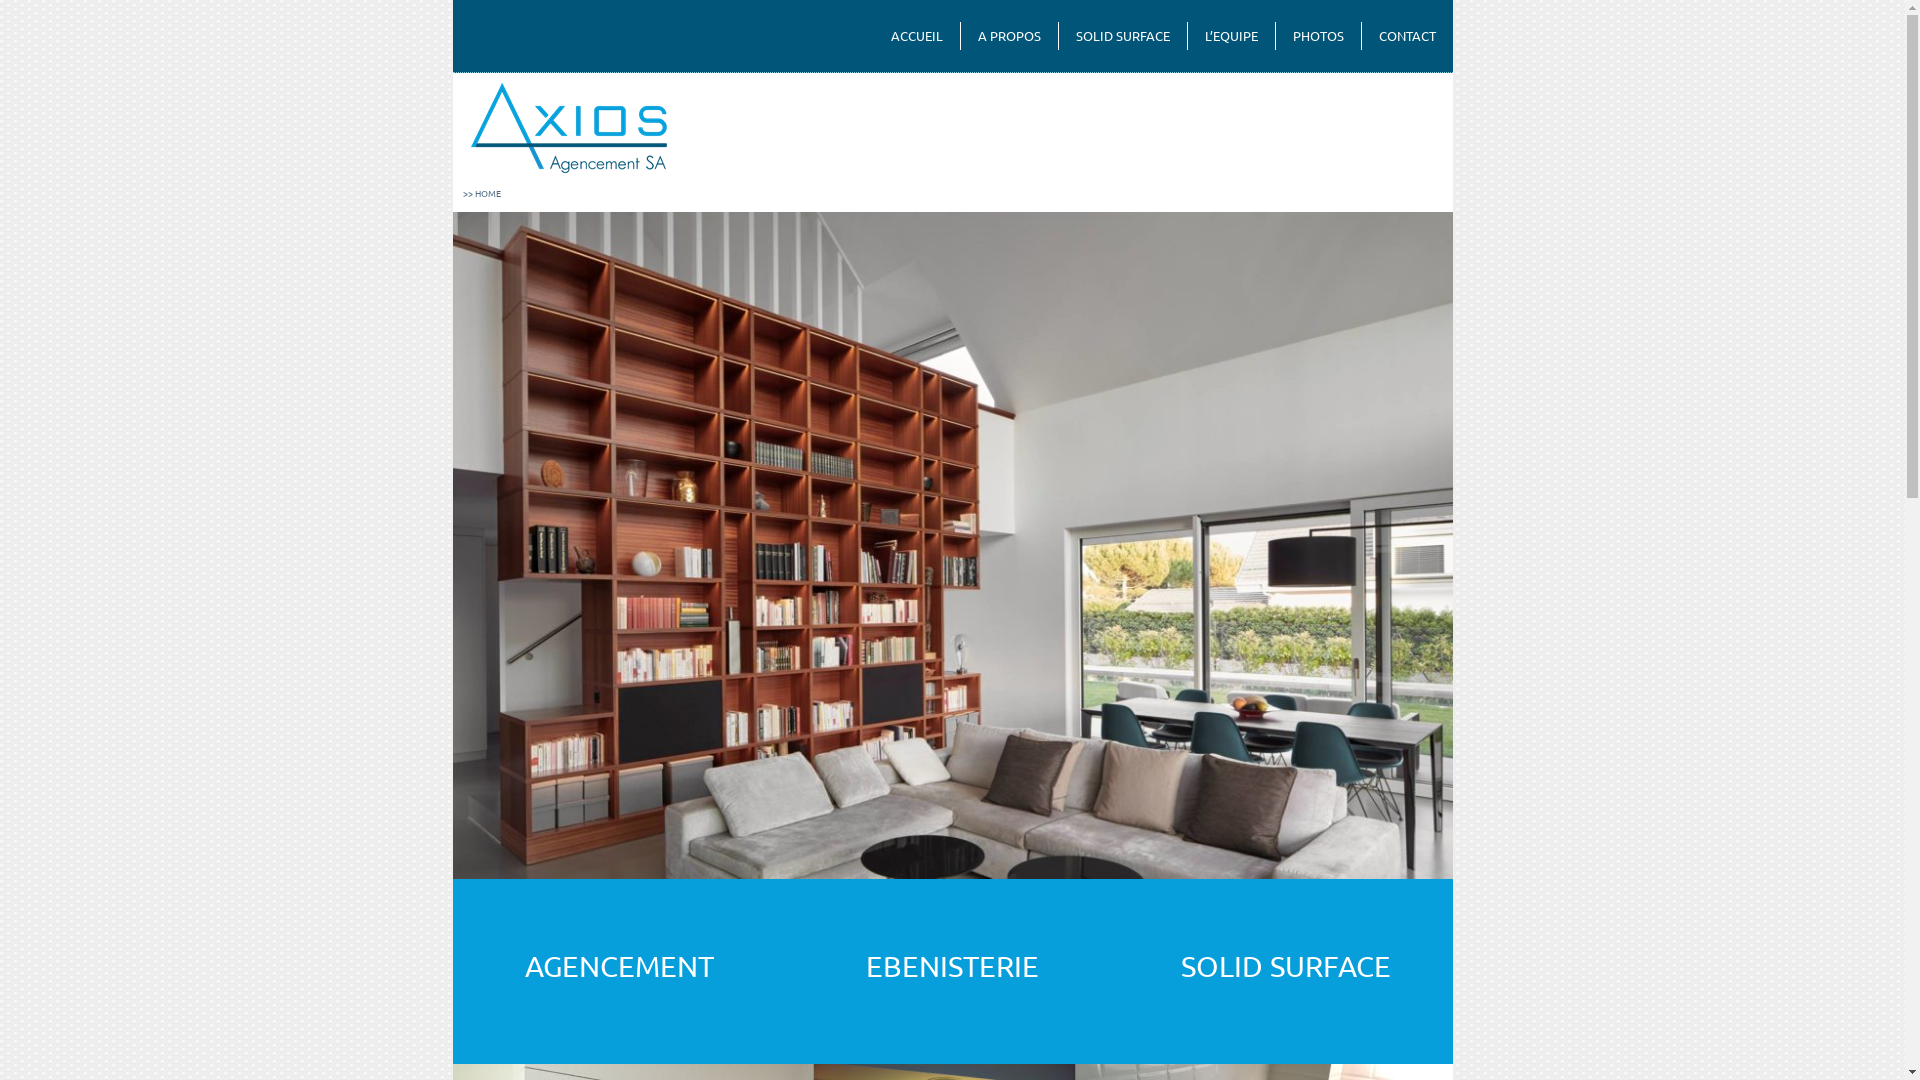  I want to click on ACCUEIL, so click(917, 36).